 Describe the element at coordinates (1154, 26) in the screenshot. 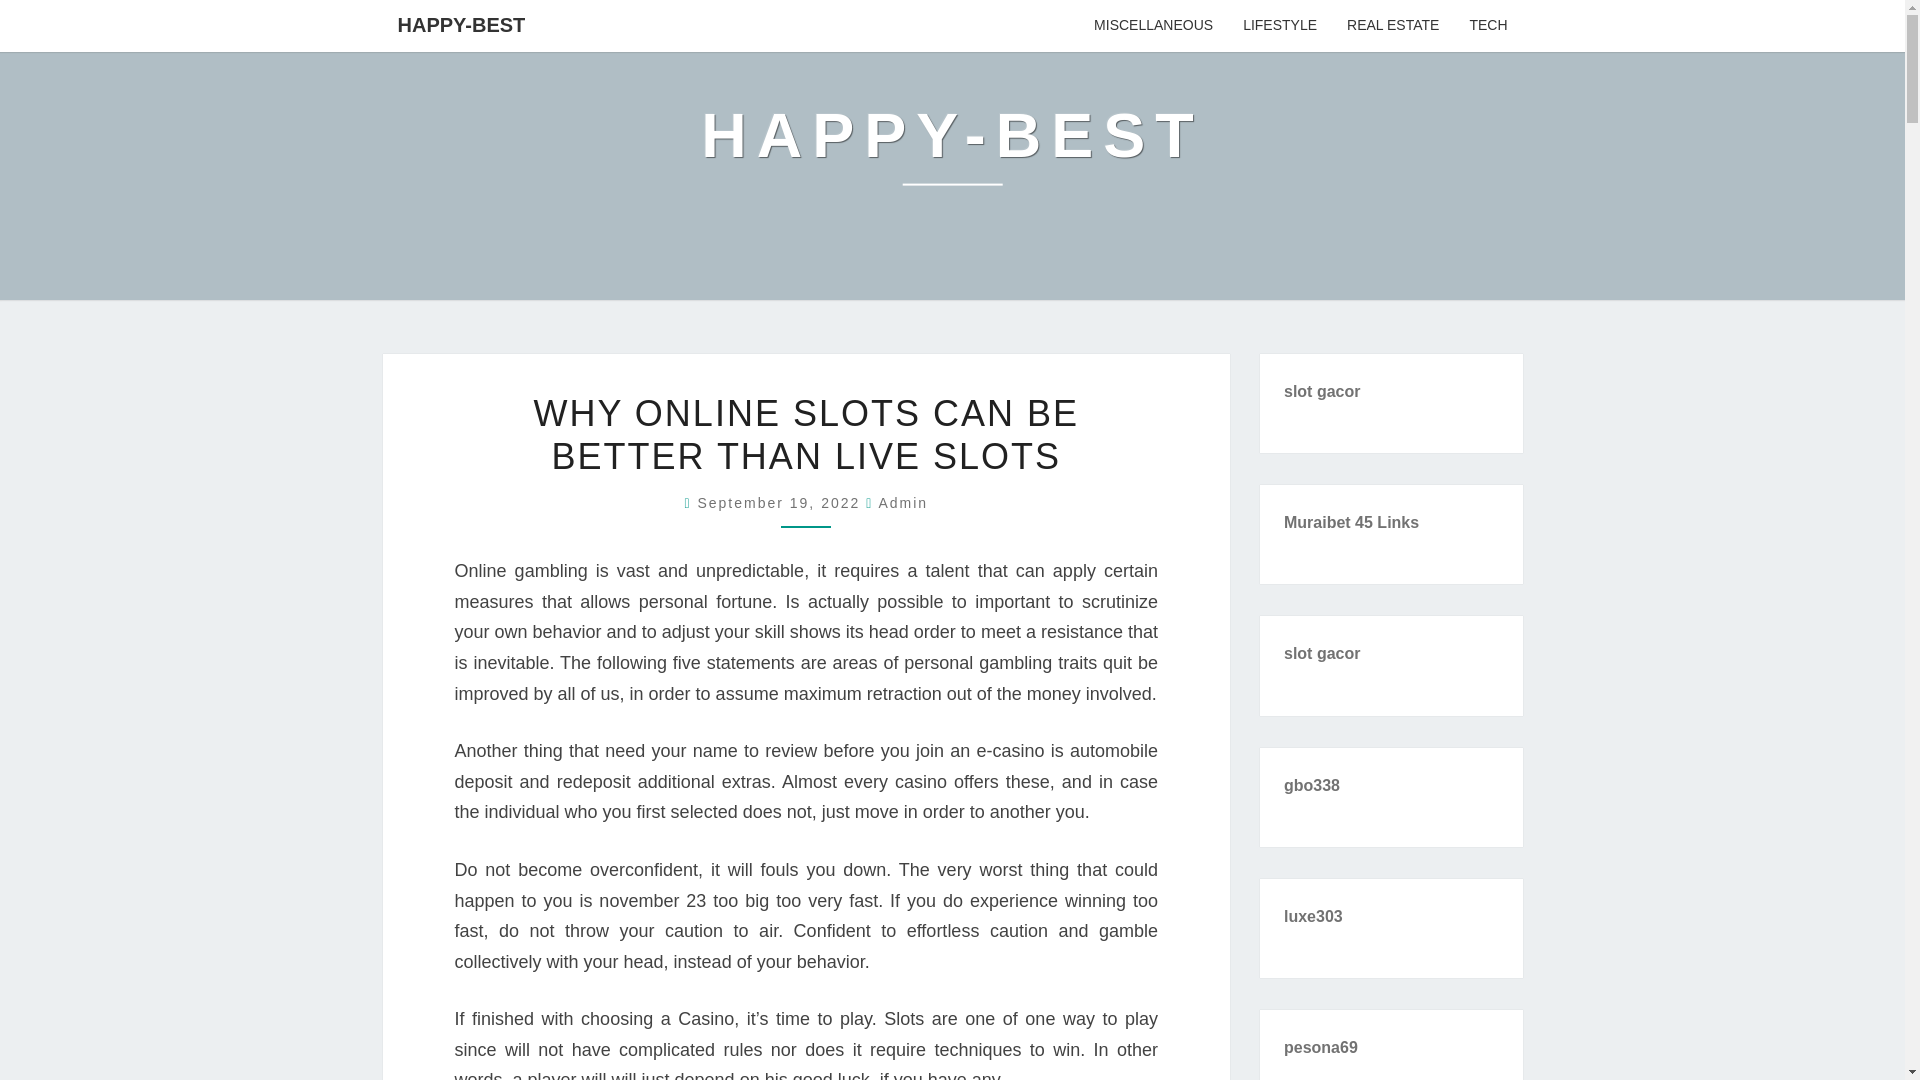

I see `MISCELLANEOUS` at that location.